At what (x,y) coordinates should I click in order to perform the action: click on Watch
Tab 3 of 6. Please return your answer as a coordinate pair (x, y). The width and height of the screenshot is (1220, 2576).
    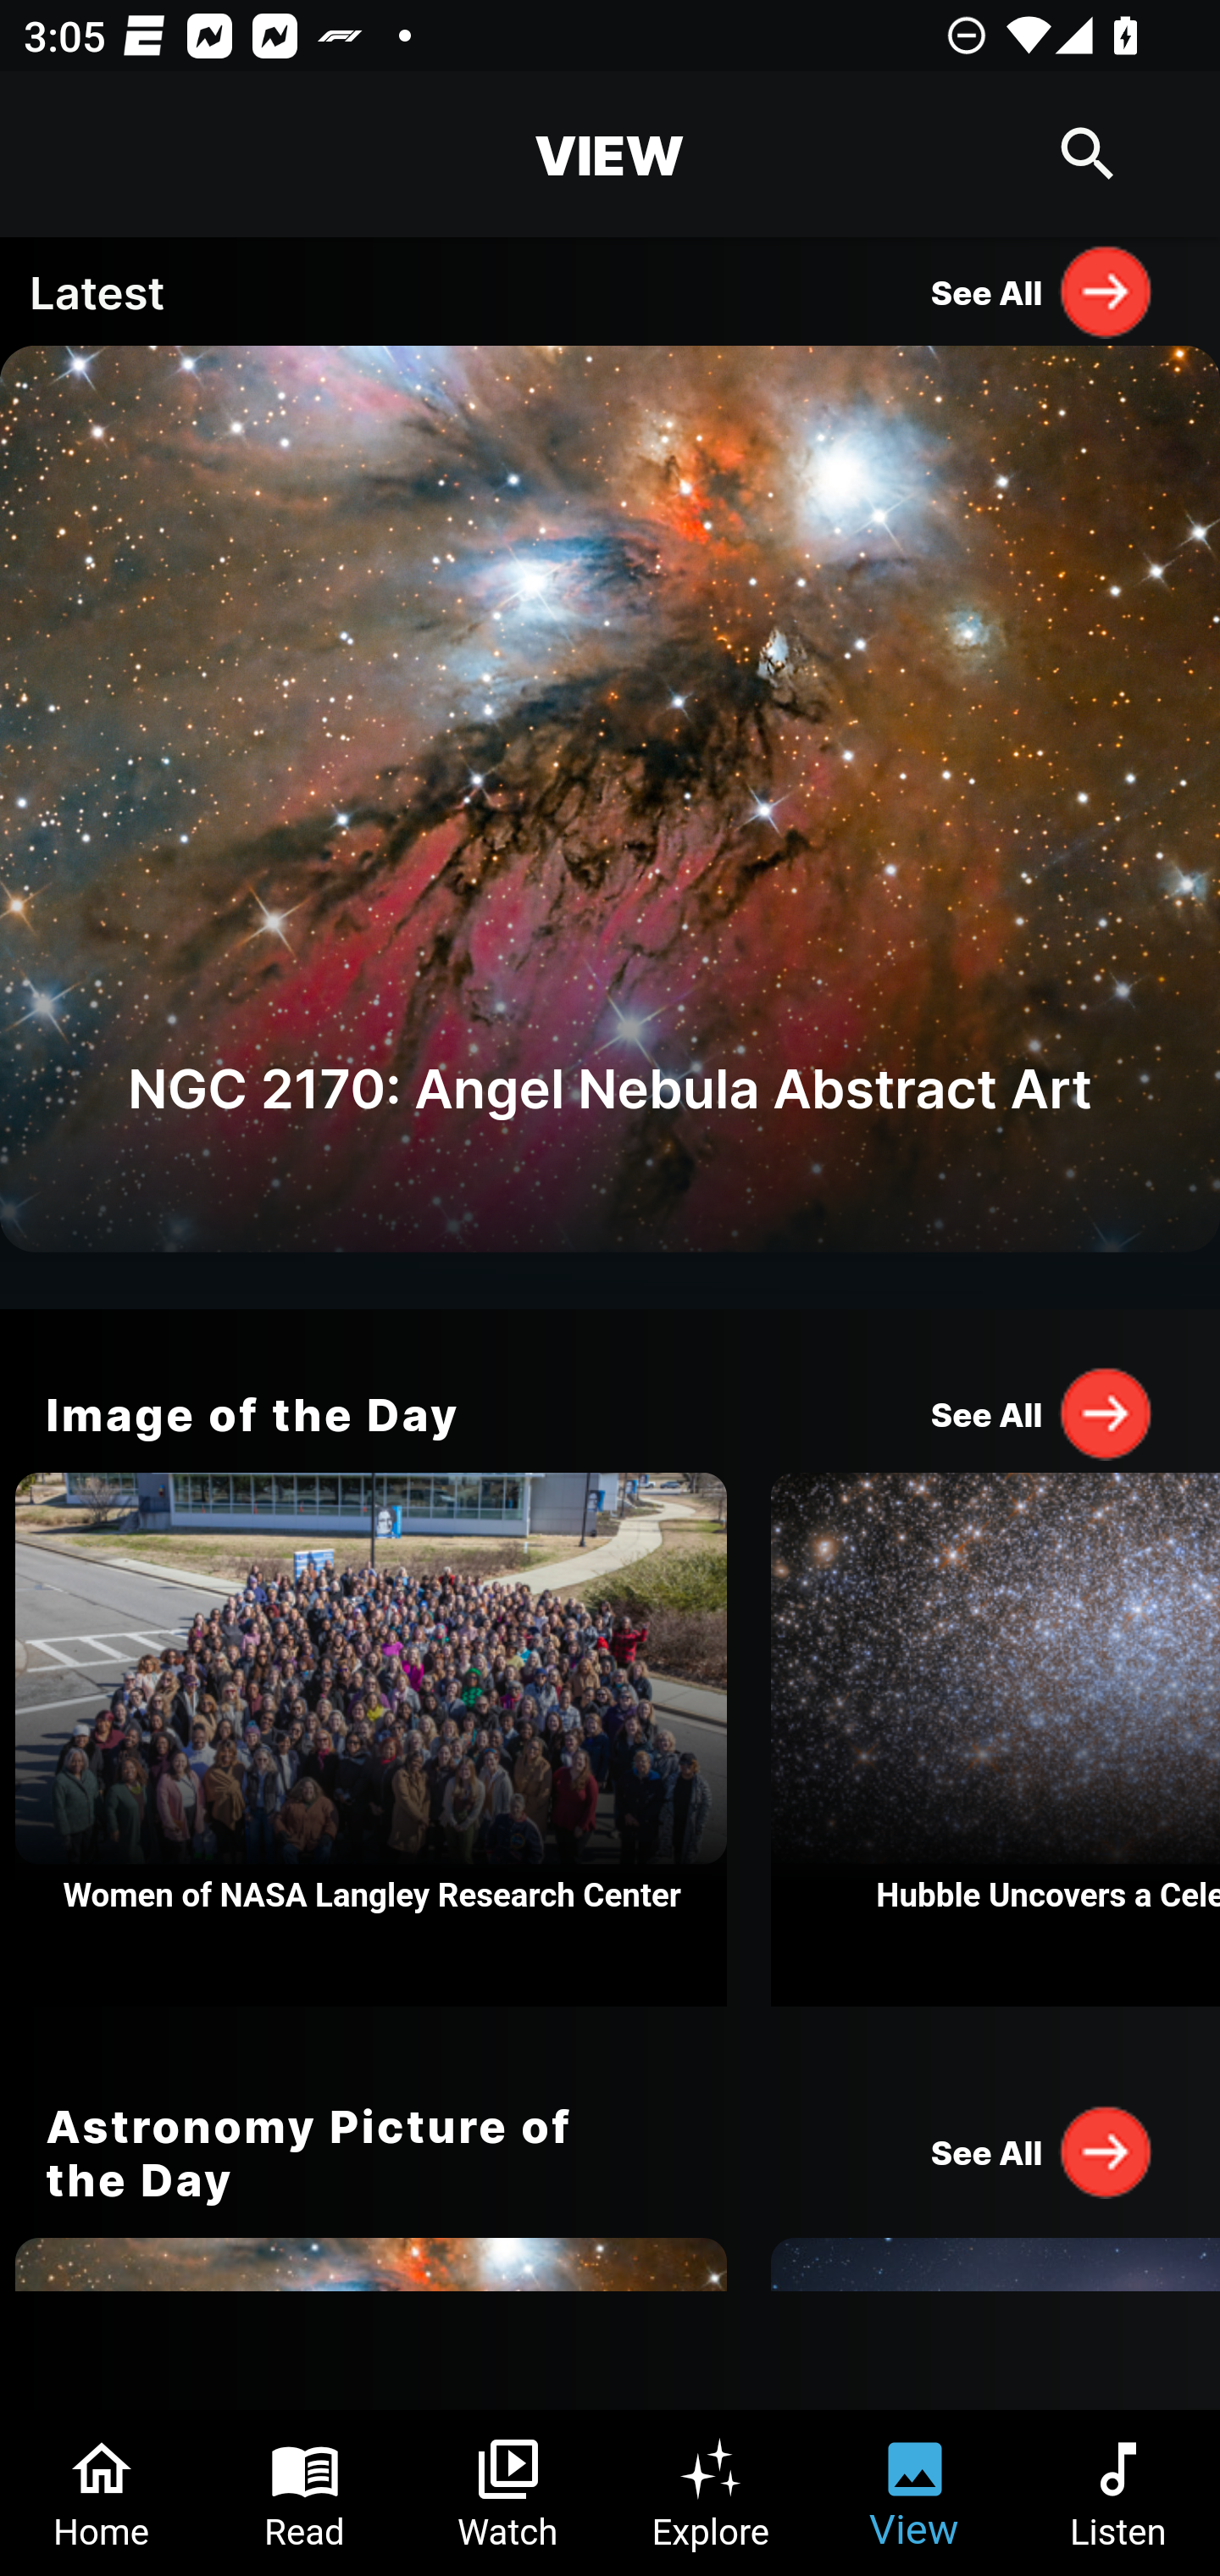
    Looking at the image, I should click on (508, 2493).